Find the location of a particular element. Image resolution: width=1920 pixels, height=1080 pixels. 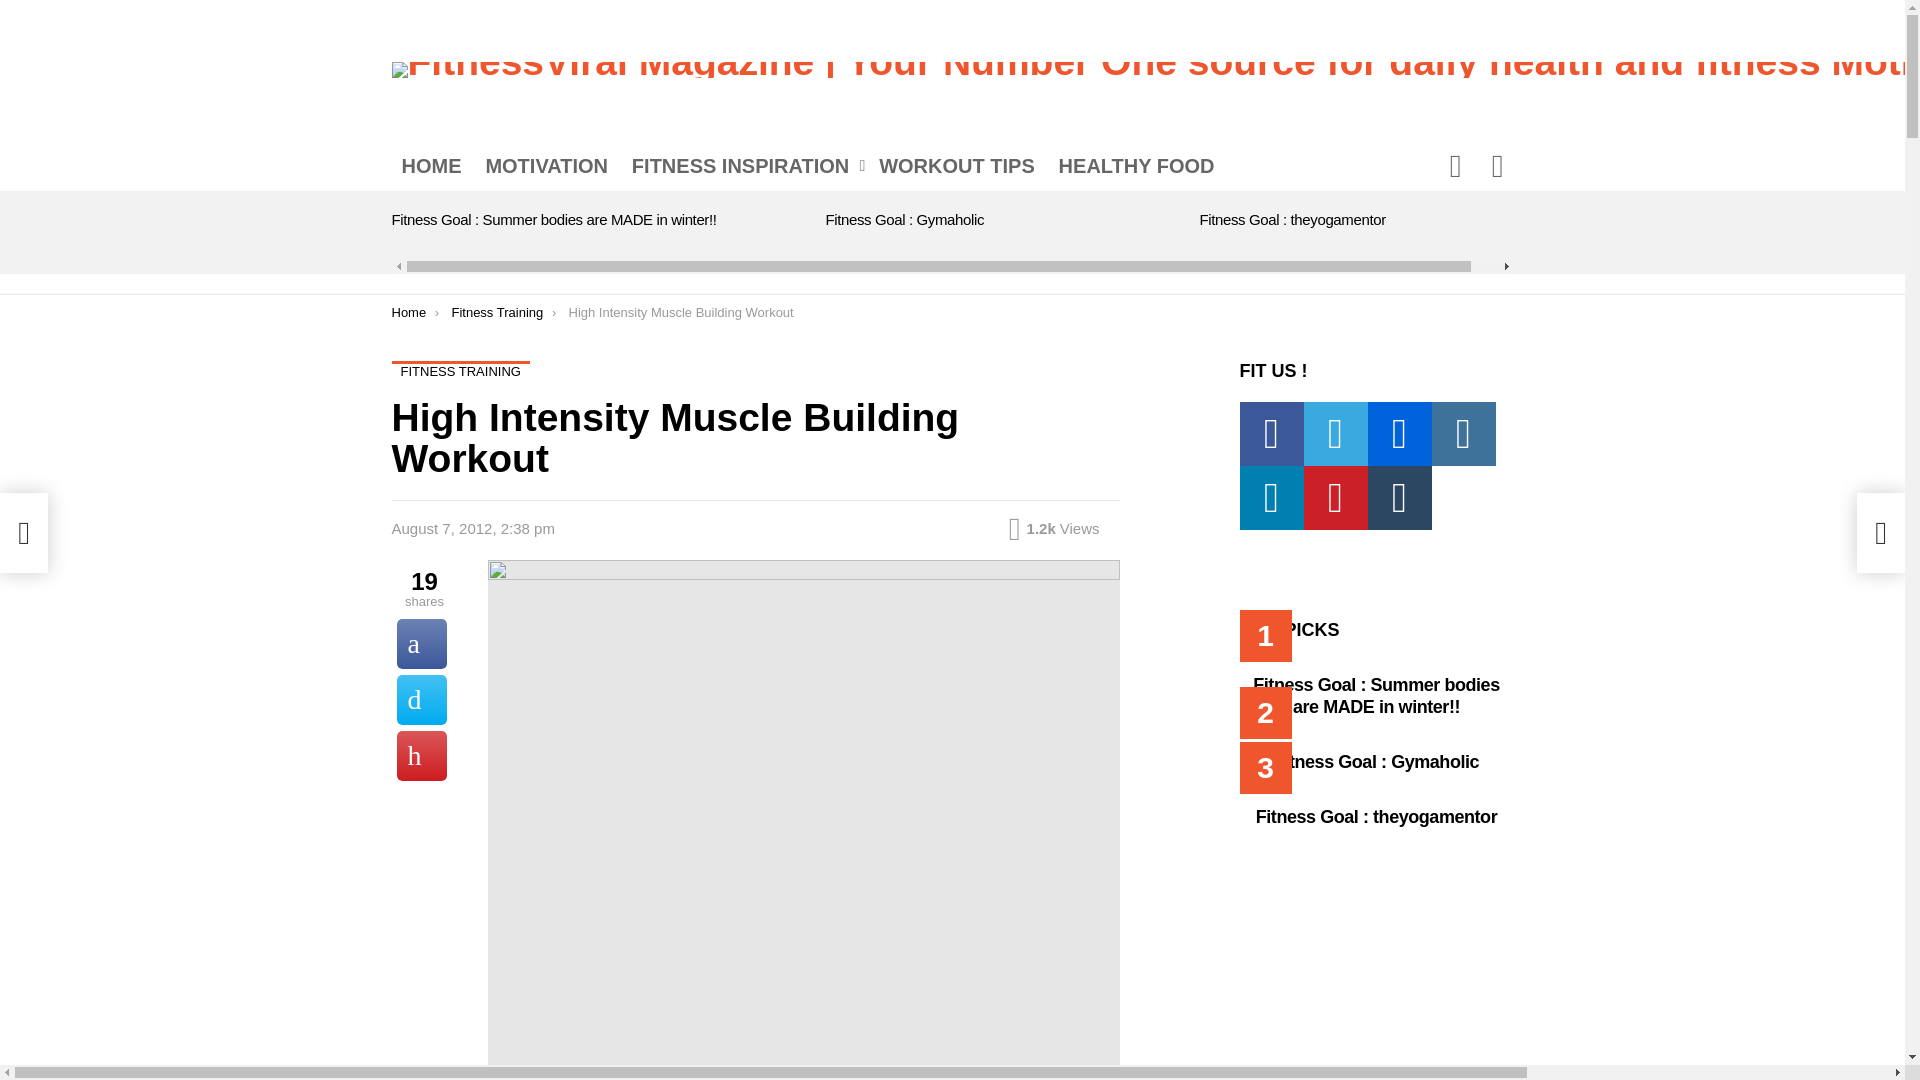

Fitness Goal : Gymaholic is located at coordinates (904, 218).